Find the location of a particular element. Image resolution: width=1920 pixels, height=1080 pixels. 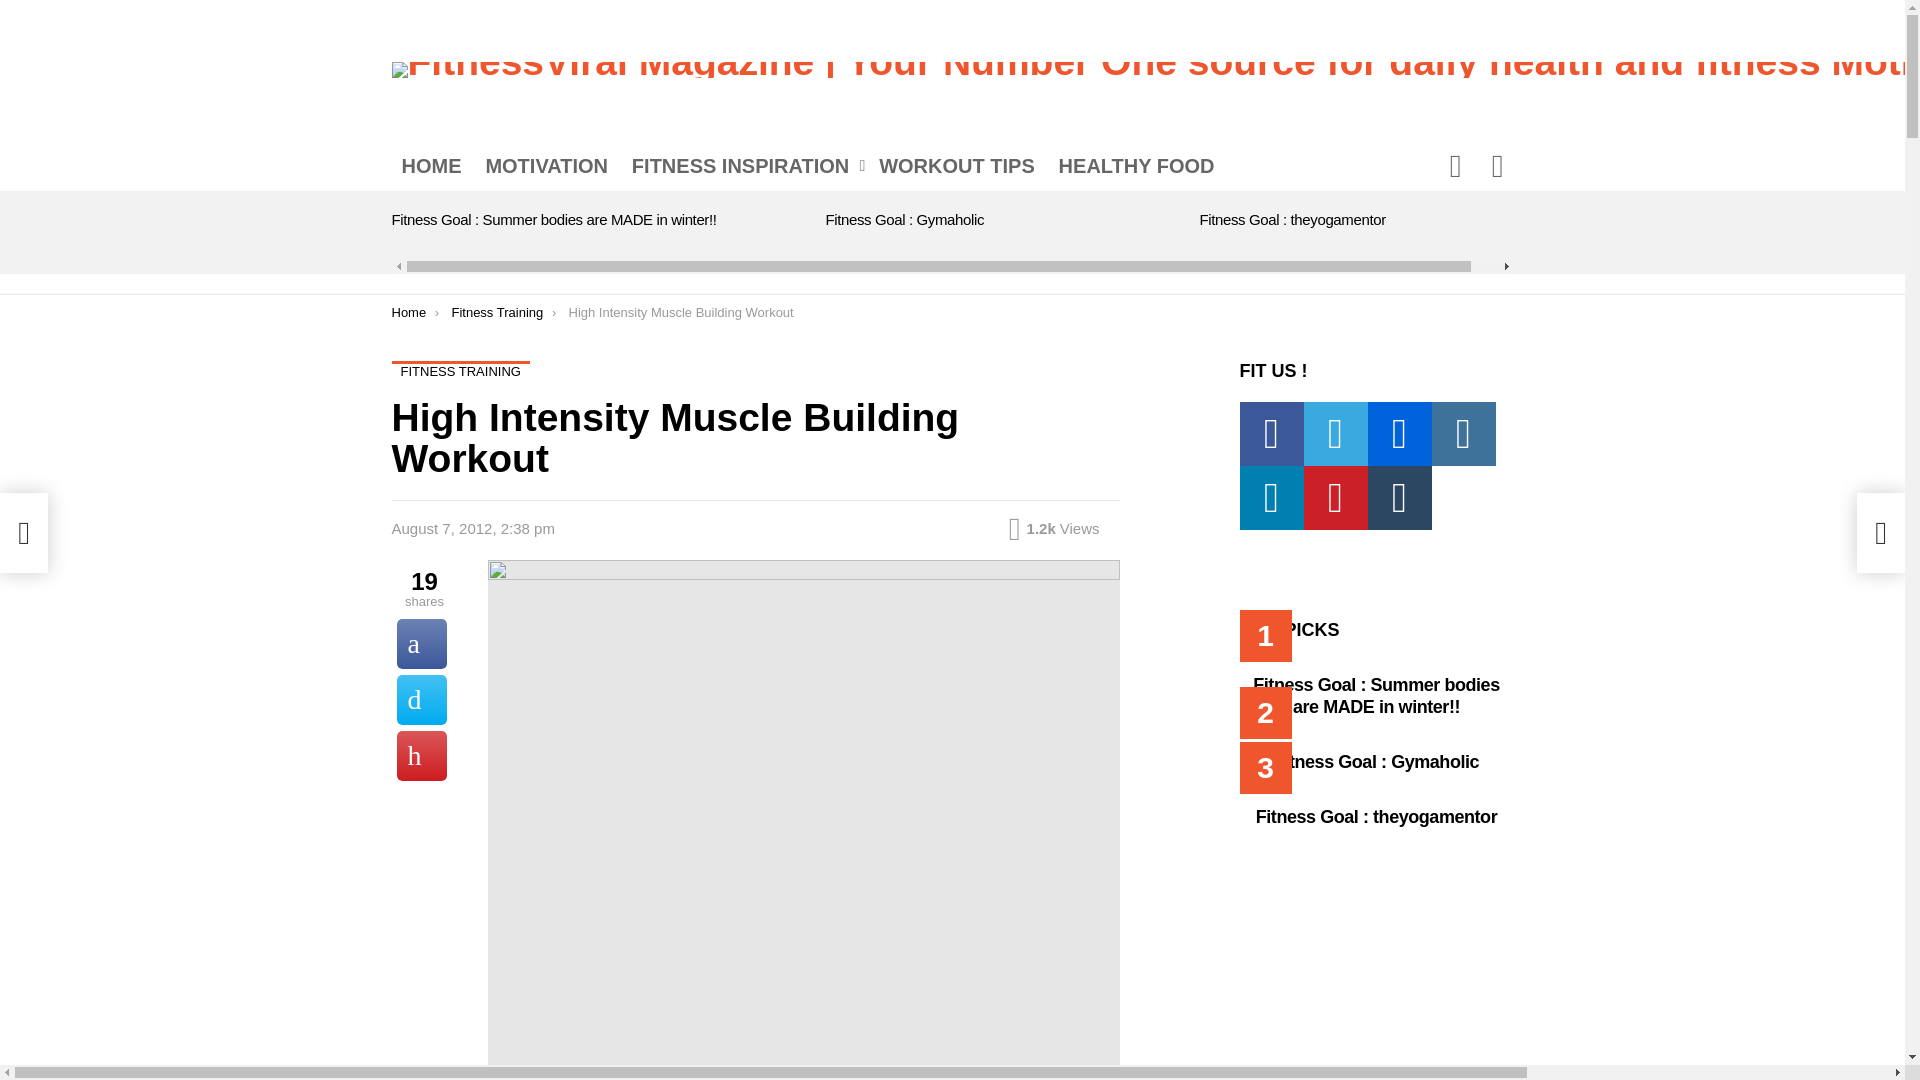

Fitness Goal : Gymaholic is located at coordinates (904, 218).